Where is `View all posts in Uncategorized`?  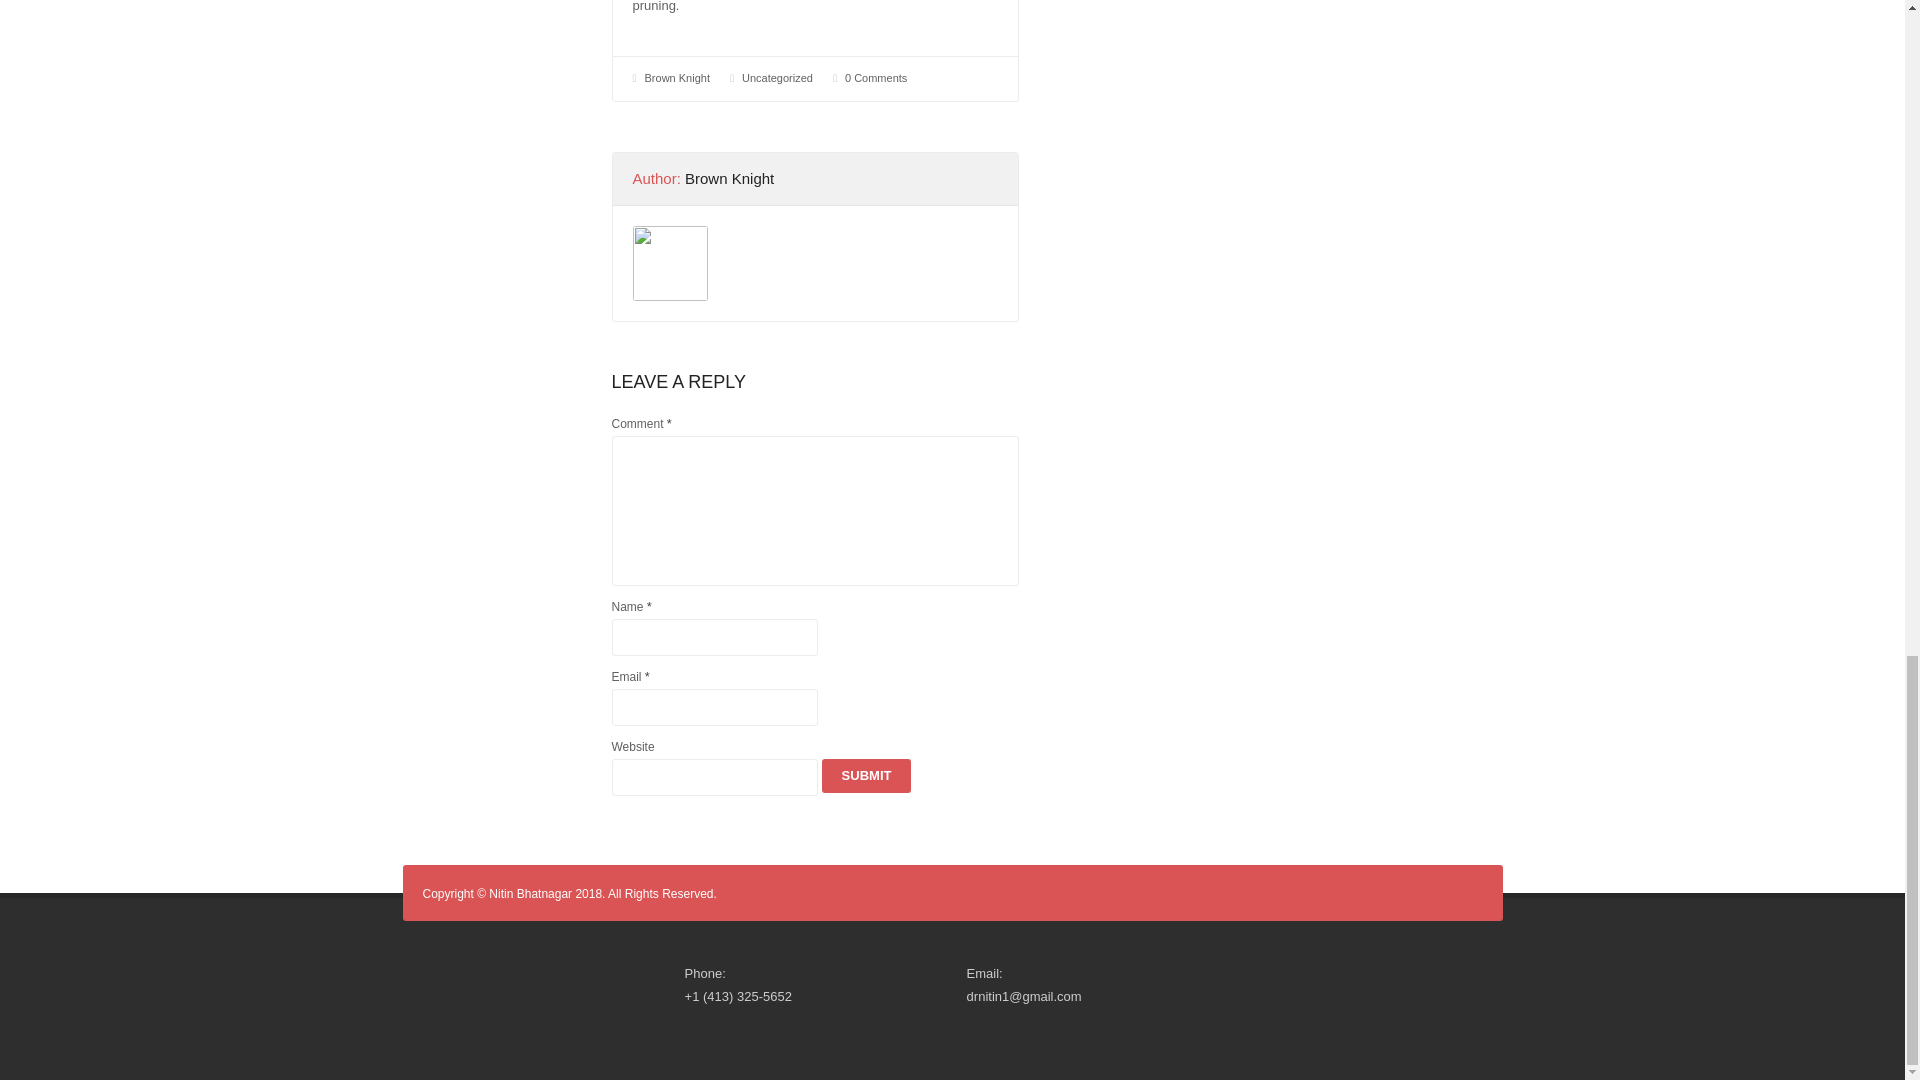
View all posts in Uncategorized is located at coordinates (776, 78).